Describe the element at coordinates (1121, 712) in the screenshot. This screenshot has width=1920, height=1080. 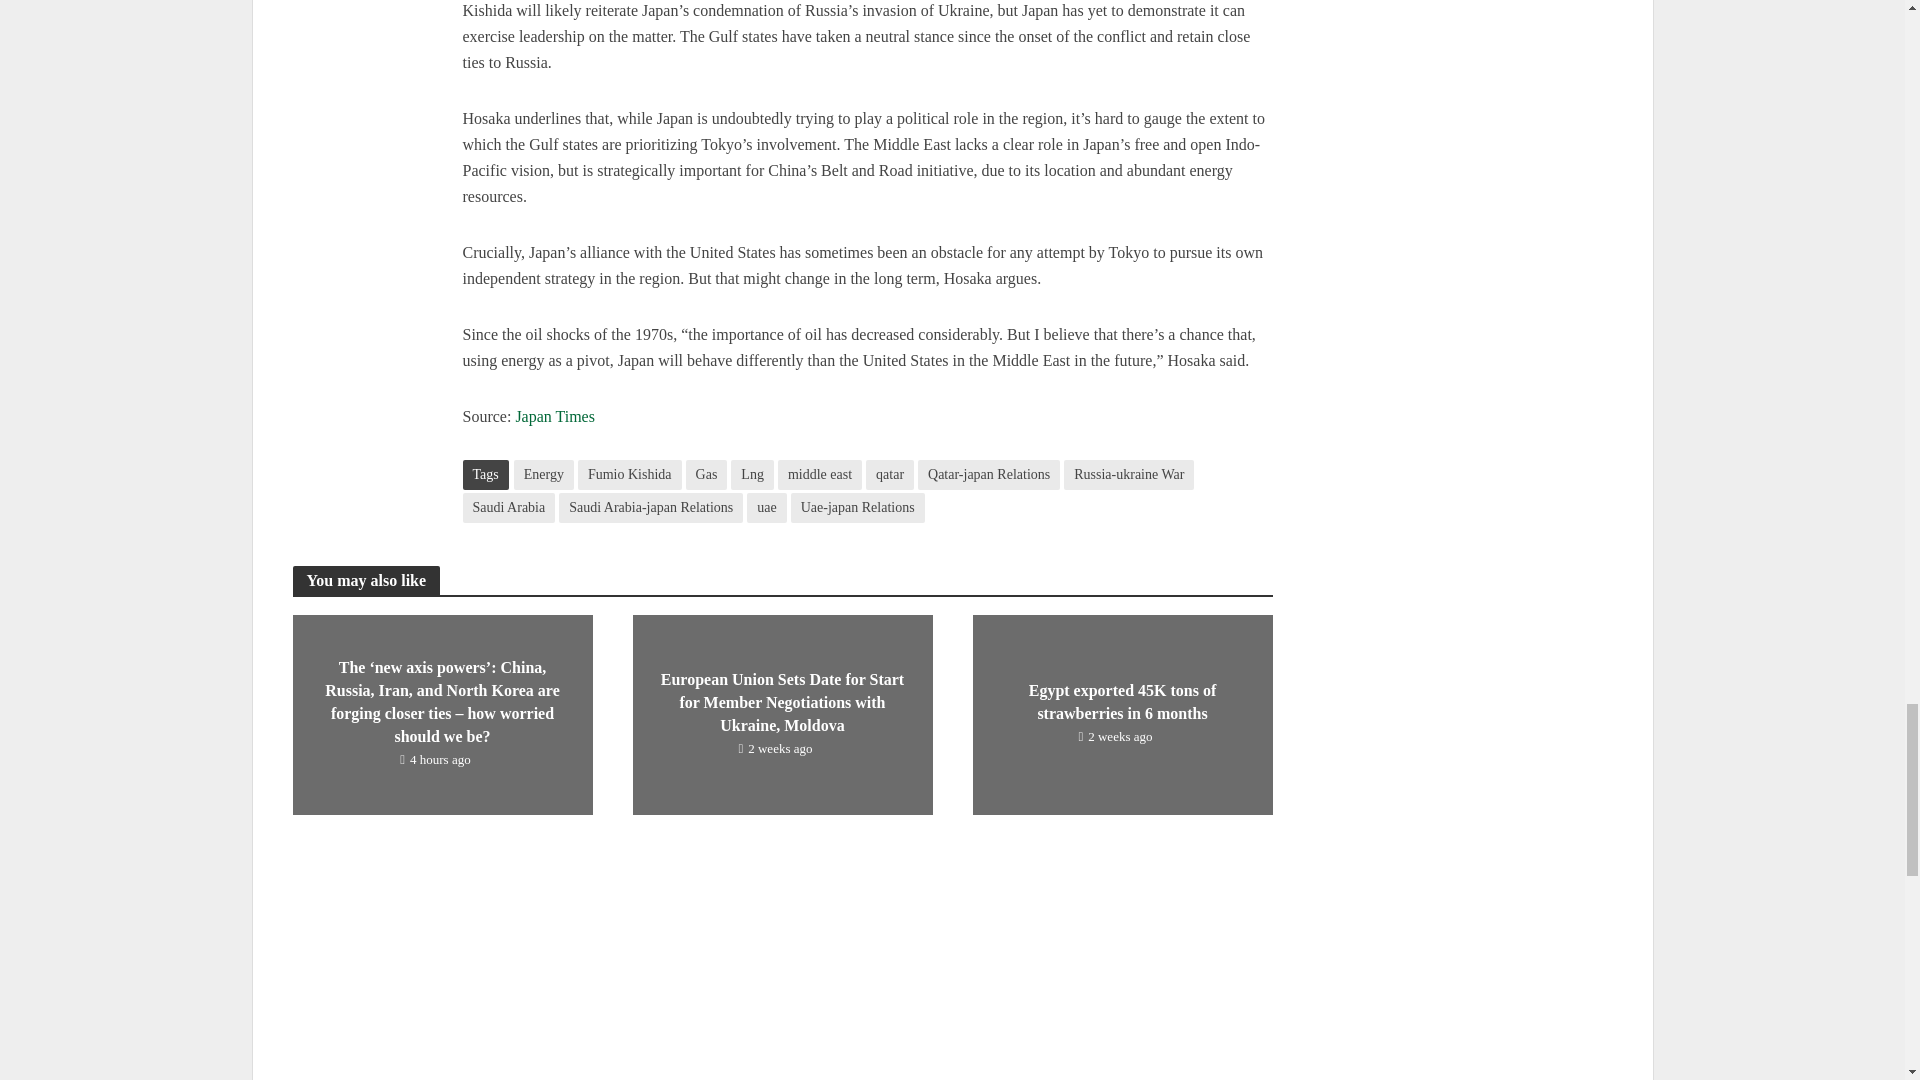
I see `Egypt exported 45K tons of strawberries in 6 months` at that location.